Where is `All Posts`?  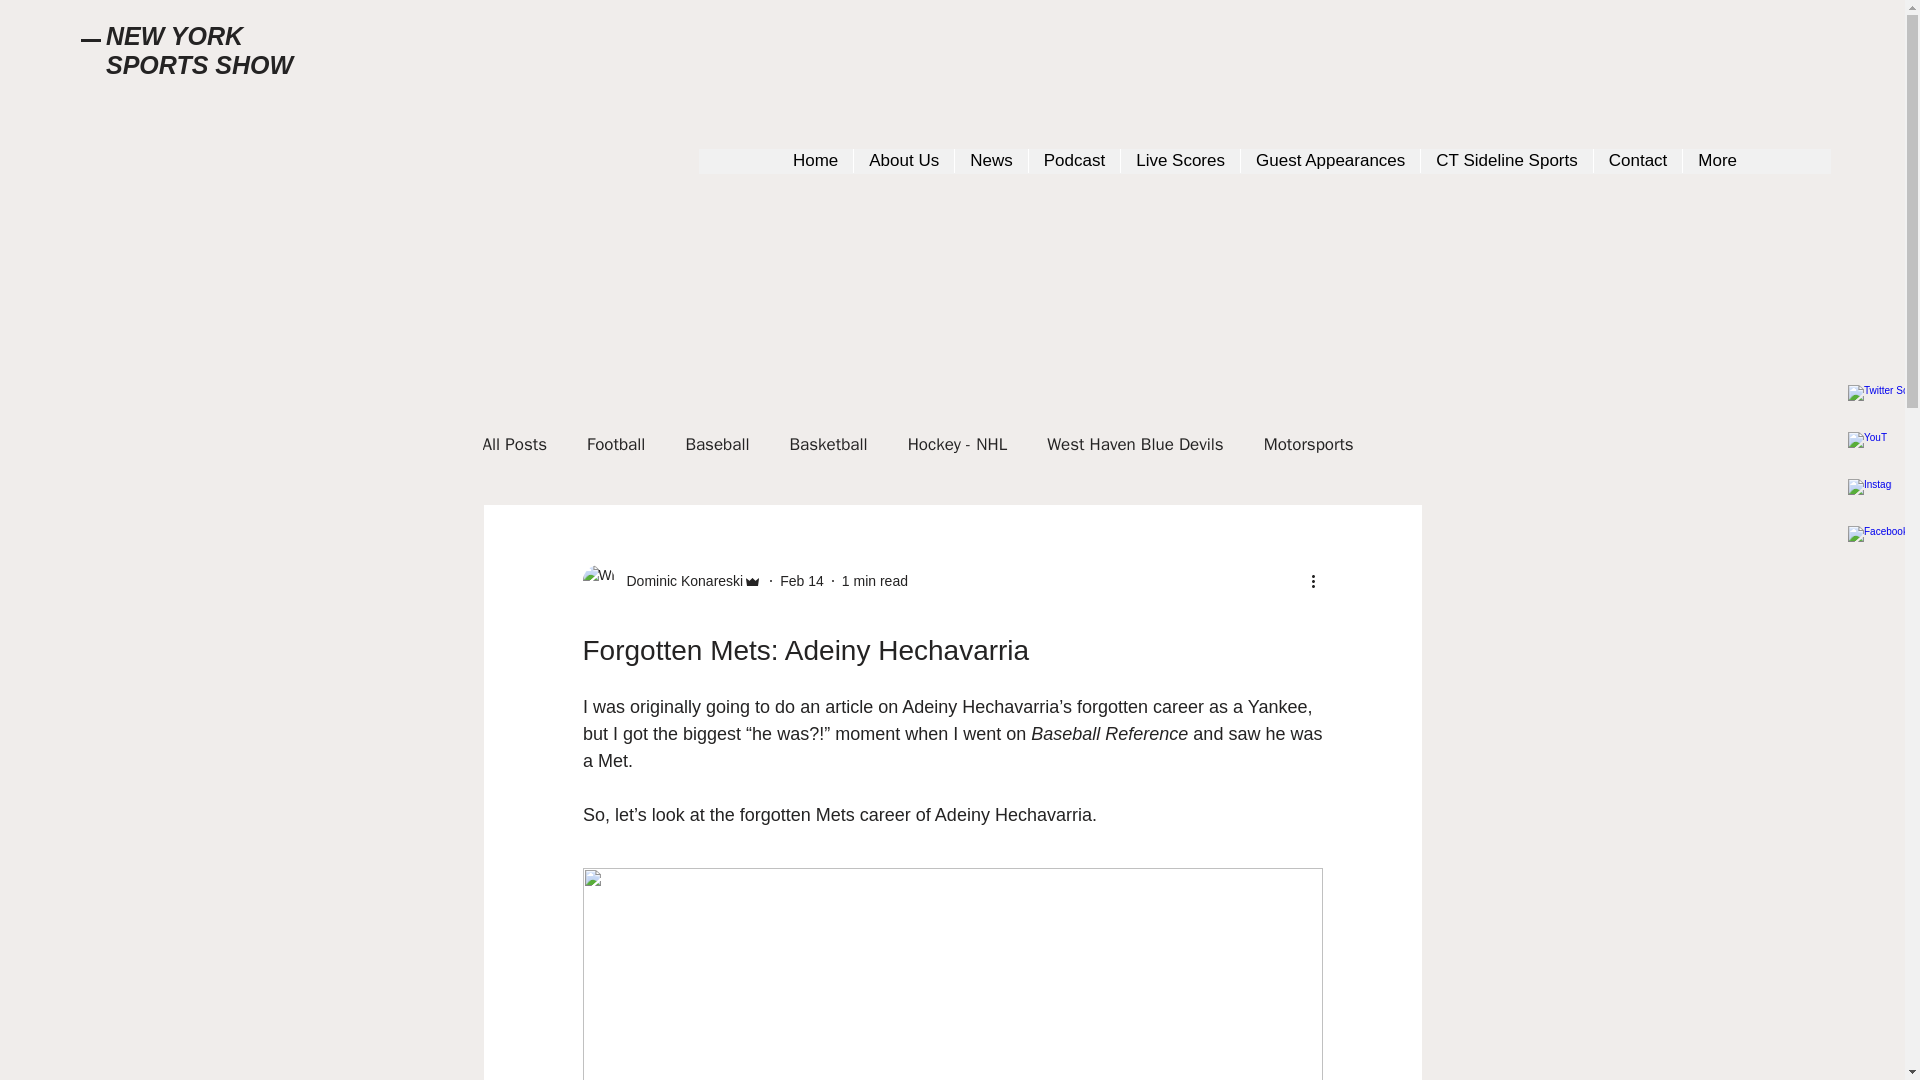 All Posts is located at coordinates (514, 443).